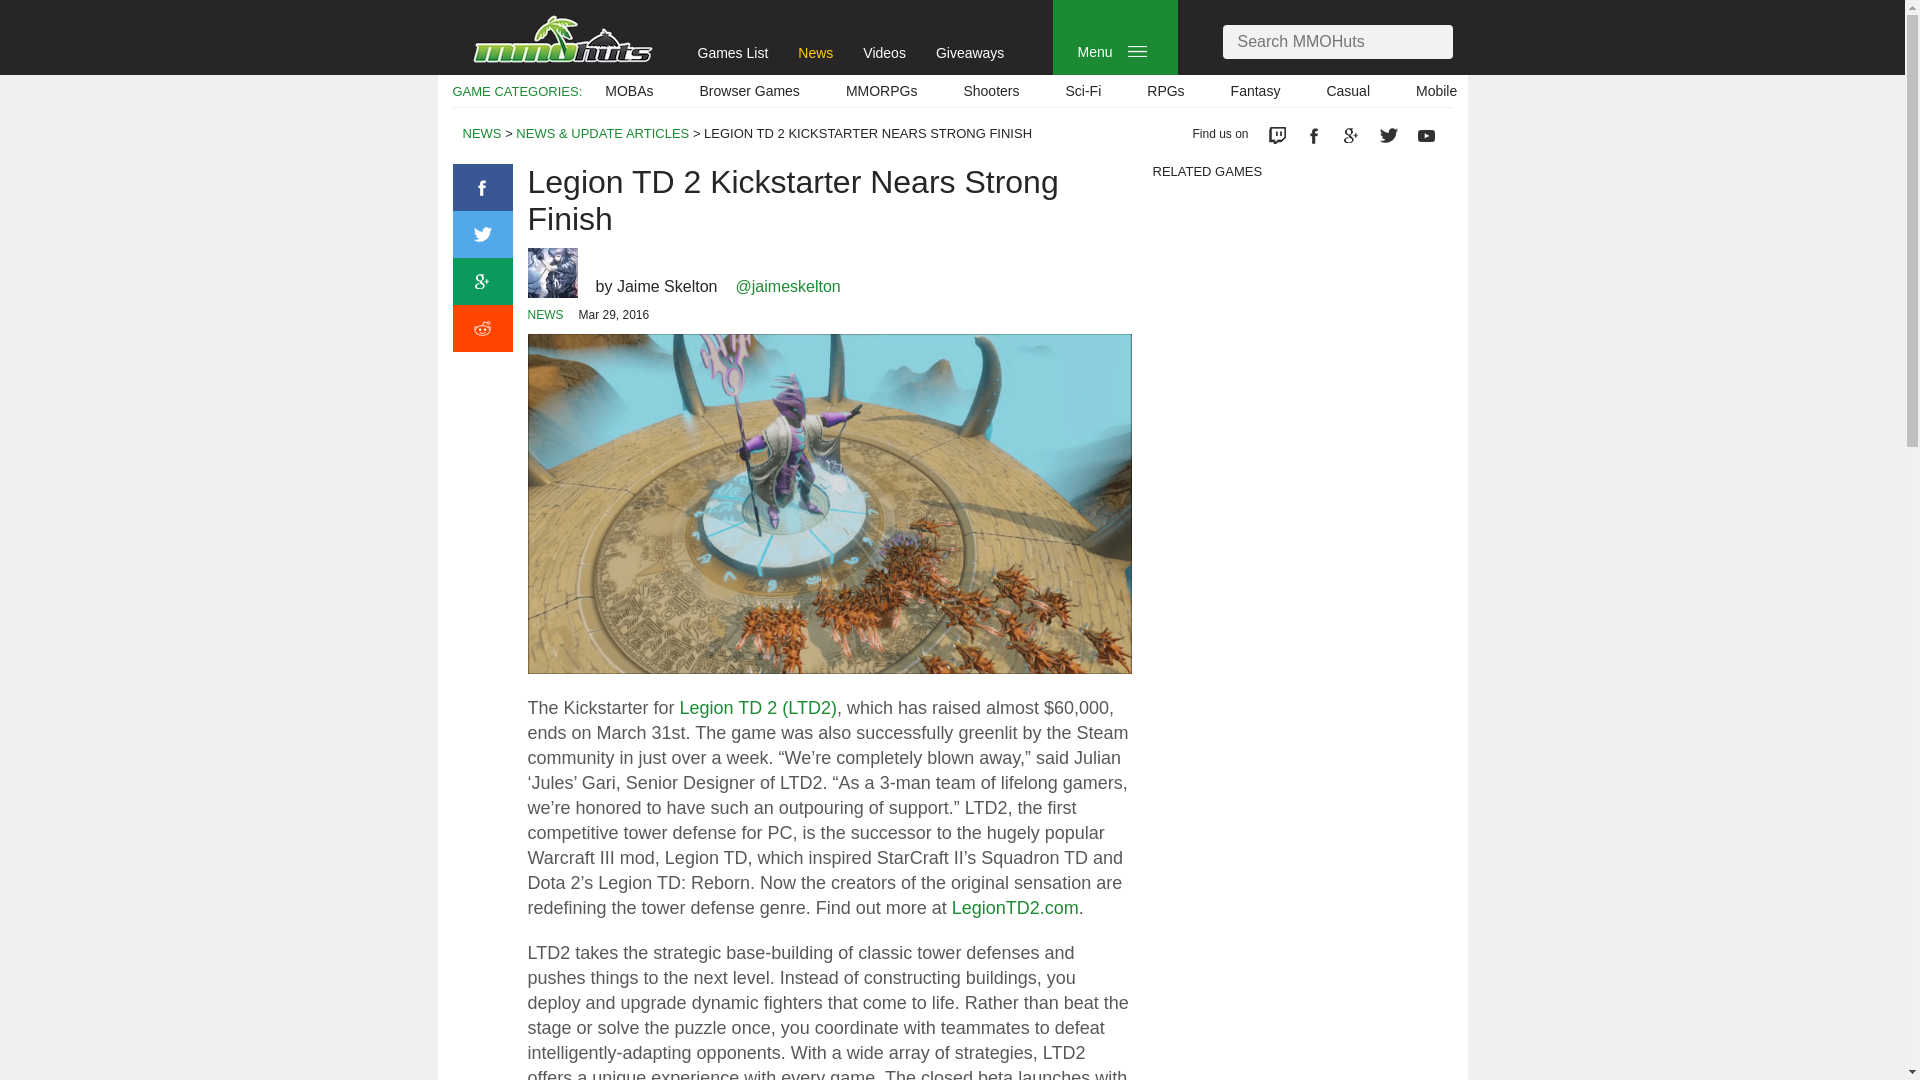 The height and width of the screenshot is (1080, 1920). What do you see at coordinates (816, 52) in the screenshot?
I see `News` at bounding box center [816, 52].